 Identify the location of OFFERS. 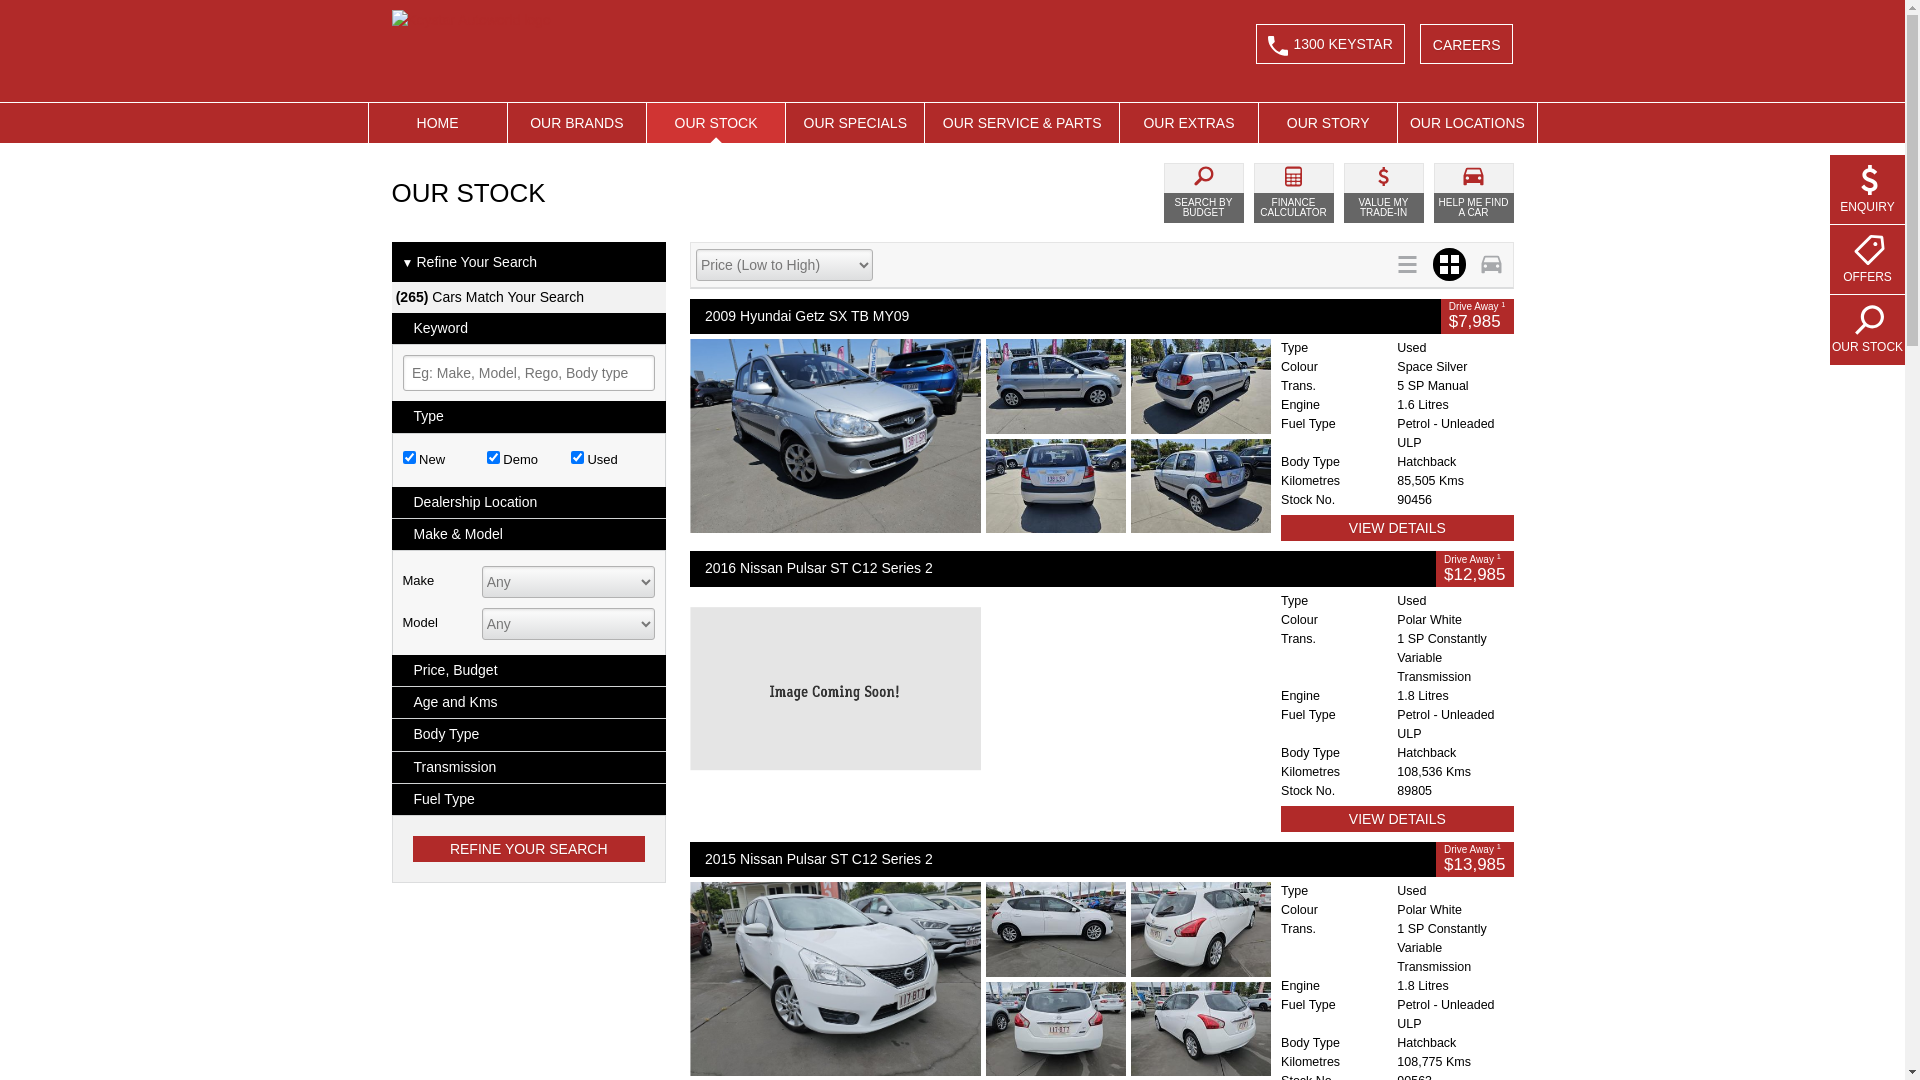
(1868, 260).